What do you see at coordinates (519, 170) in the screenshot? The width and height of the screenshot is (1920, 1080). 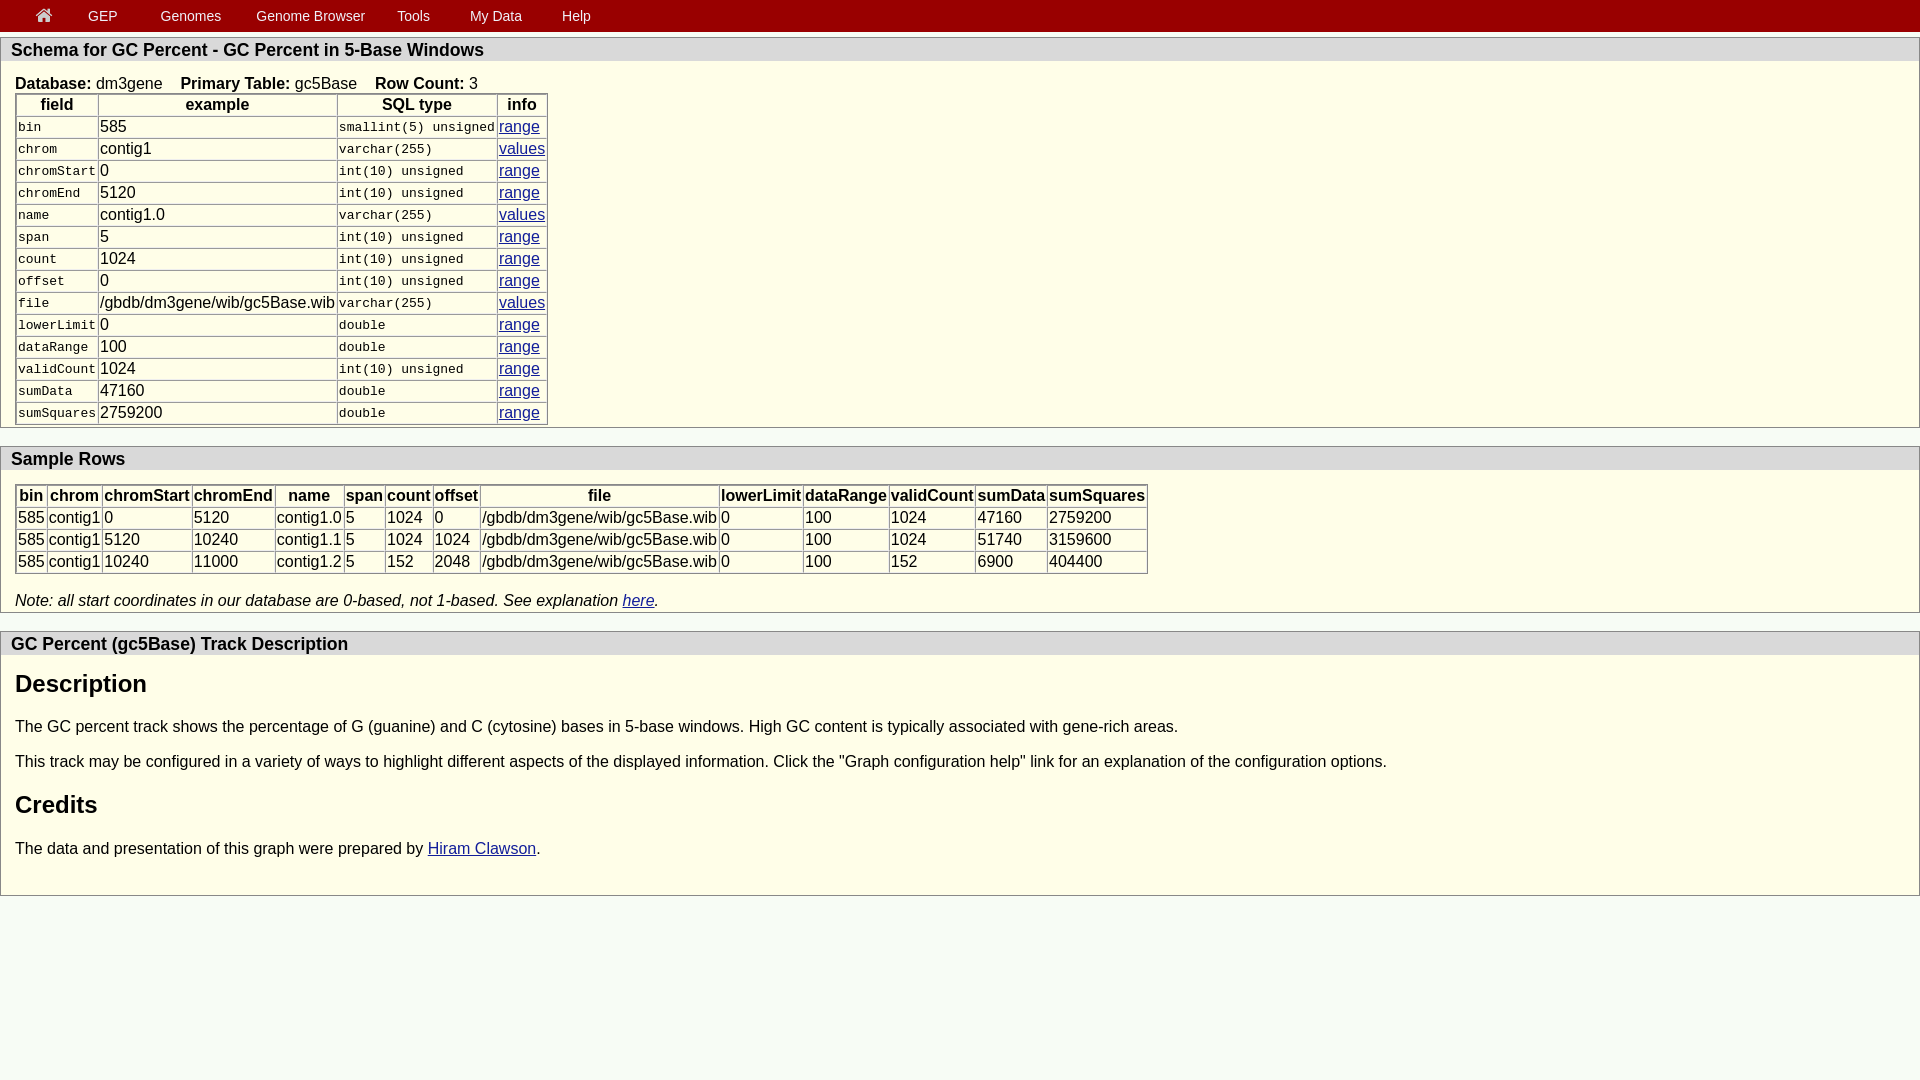 I see `range` at bounding box center [519, 170].